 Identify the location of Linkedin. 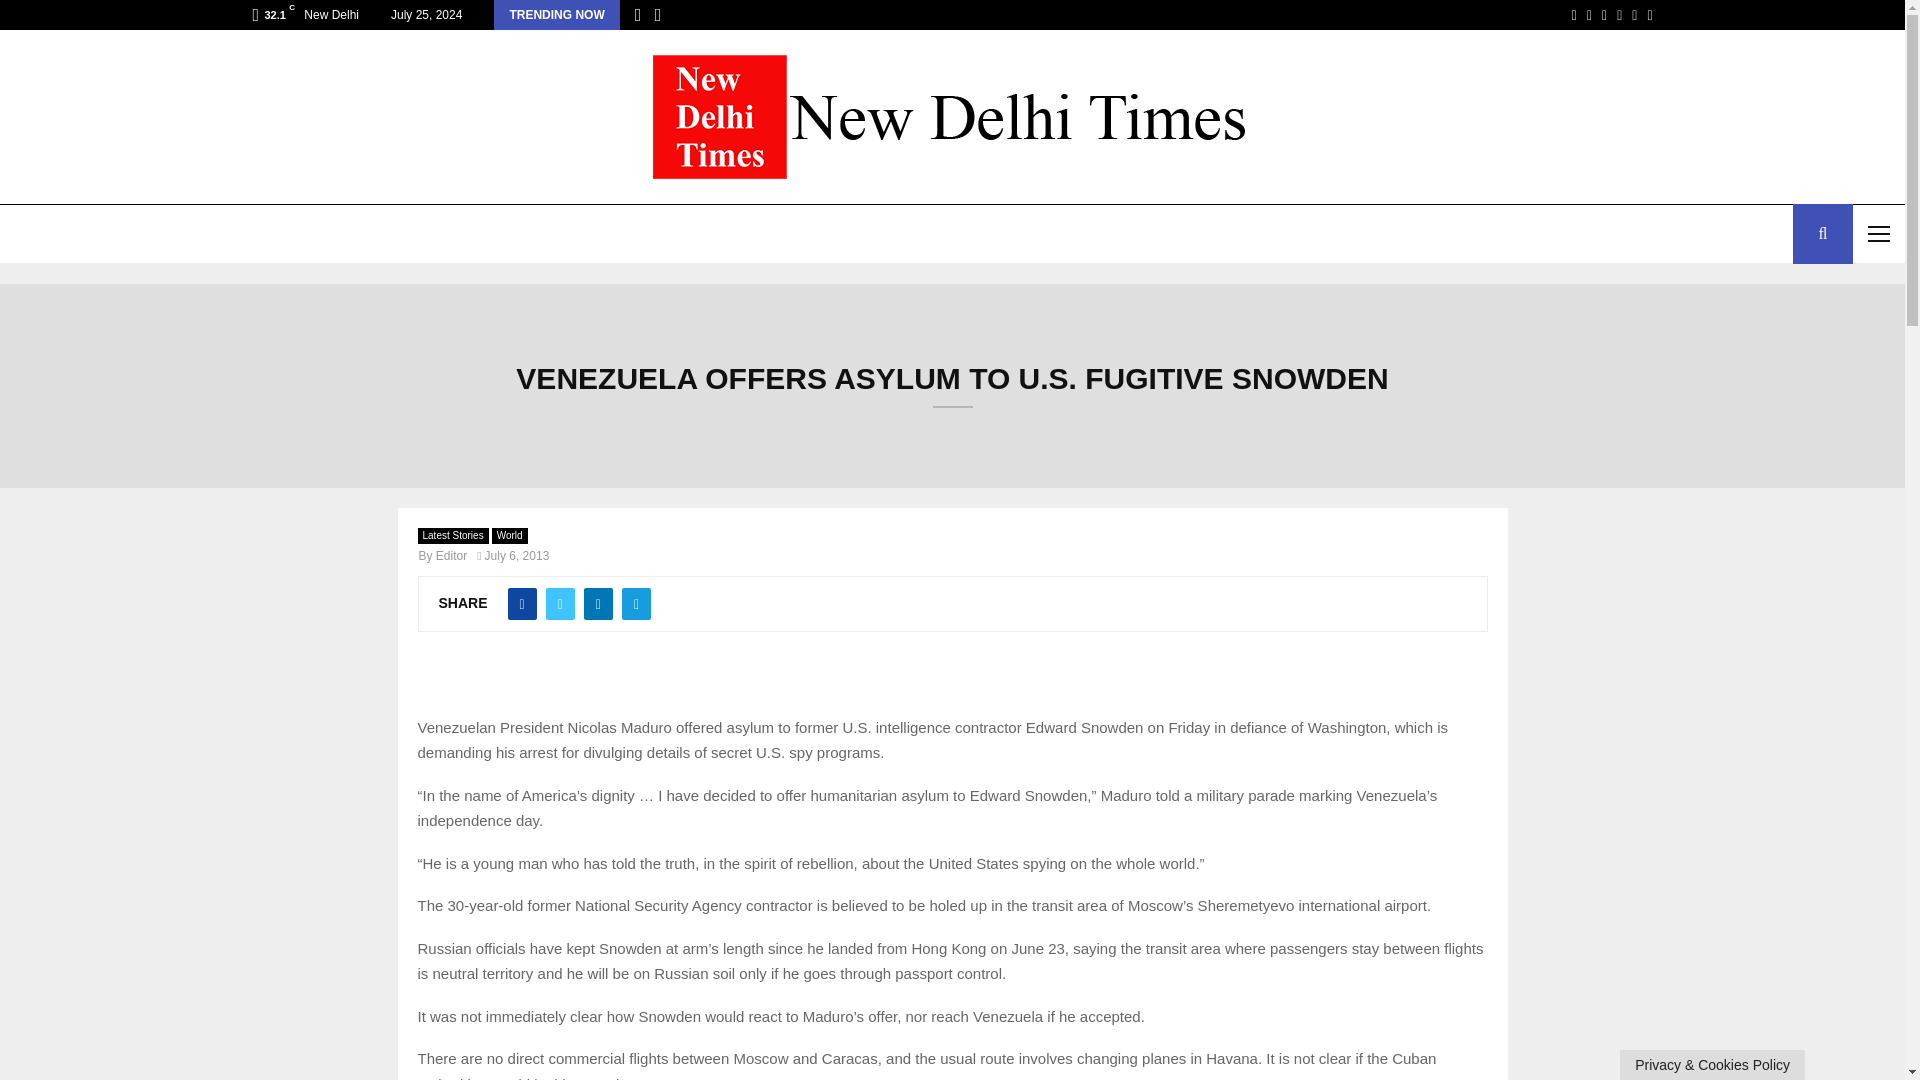
(1619, 15).